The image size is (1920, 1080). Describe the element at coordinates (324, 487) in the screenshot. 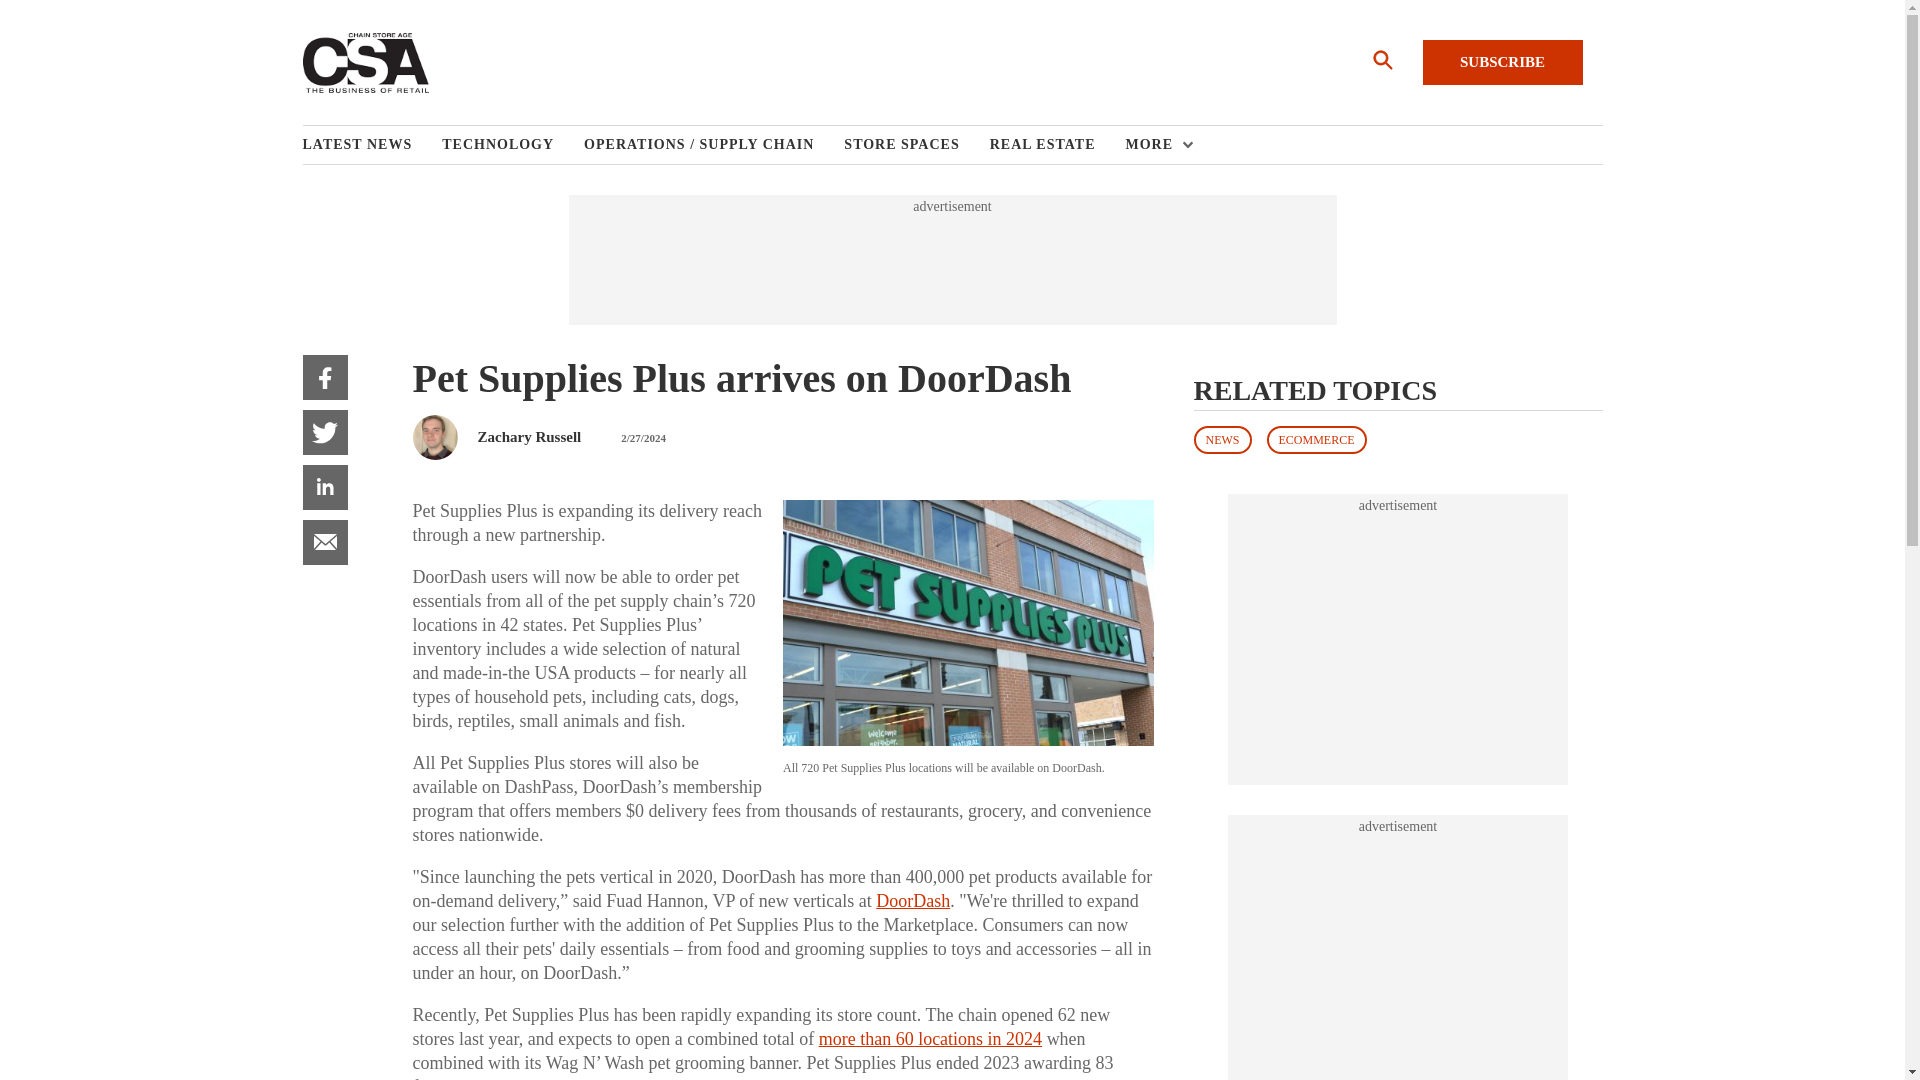

I see `linkedIn` at that location.